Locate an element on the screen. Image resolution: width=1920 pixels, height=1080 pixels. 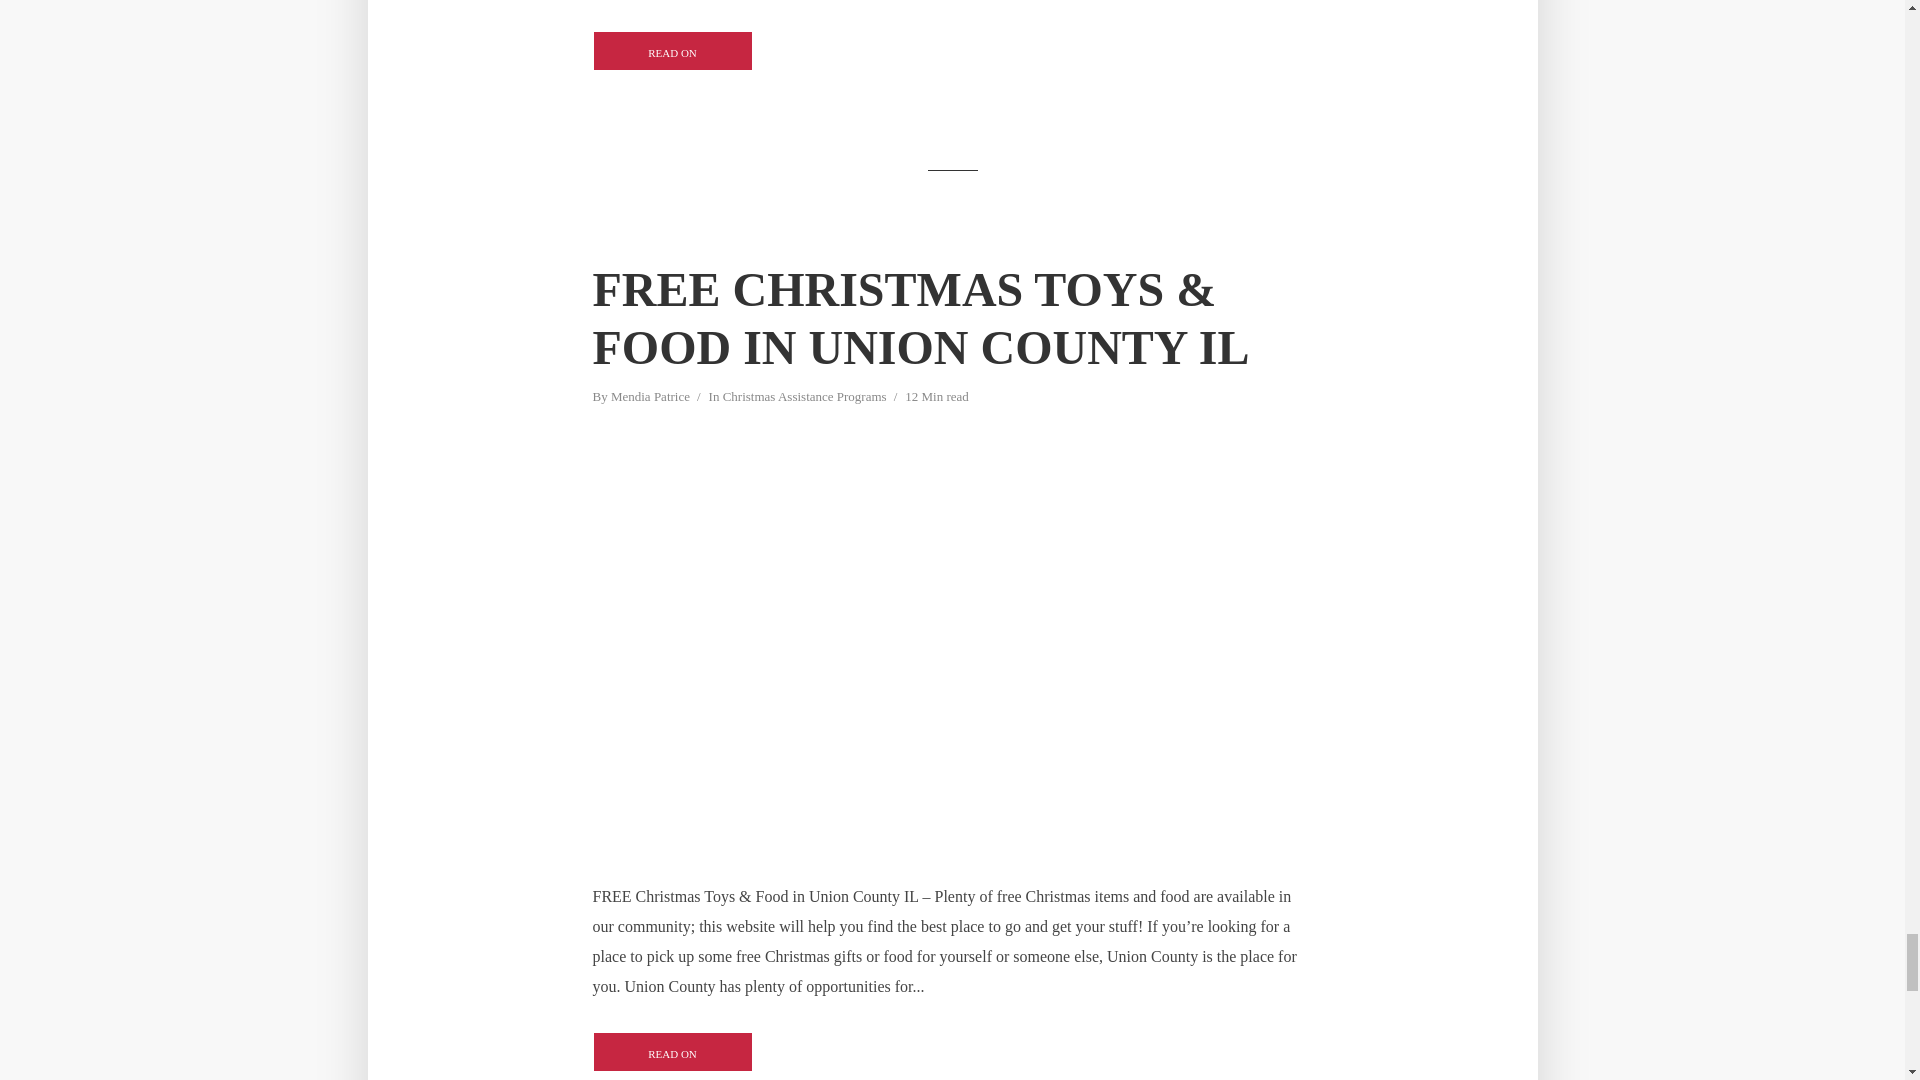
Mendia Patrice is located at coordinates (650, 398).